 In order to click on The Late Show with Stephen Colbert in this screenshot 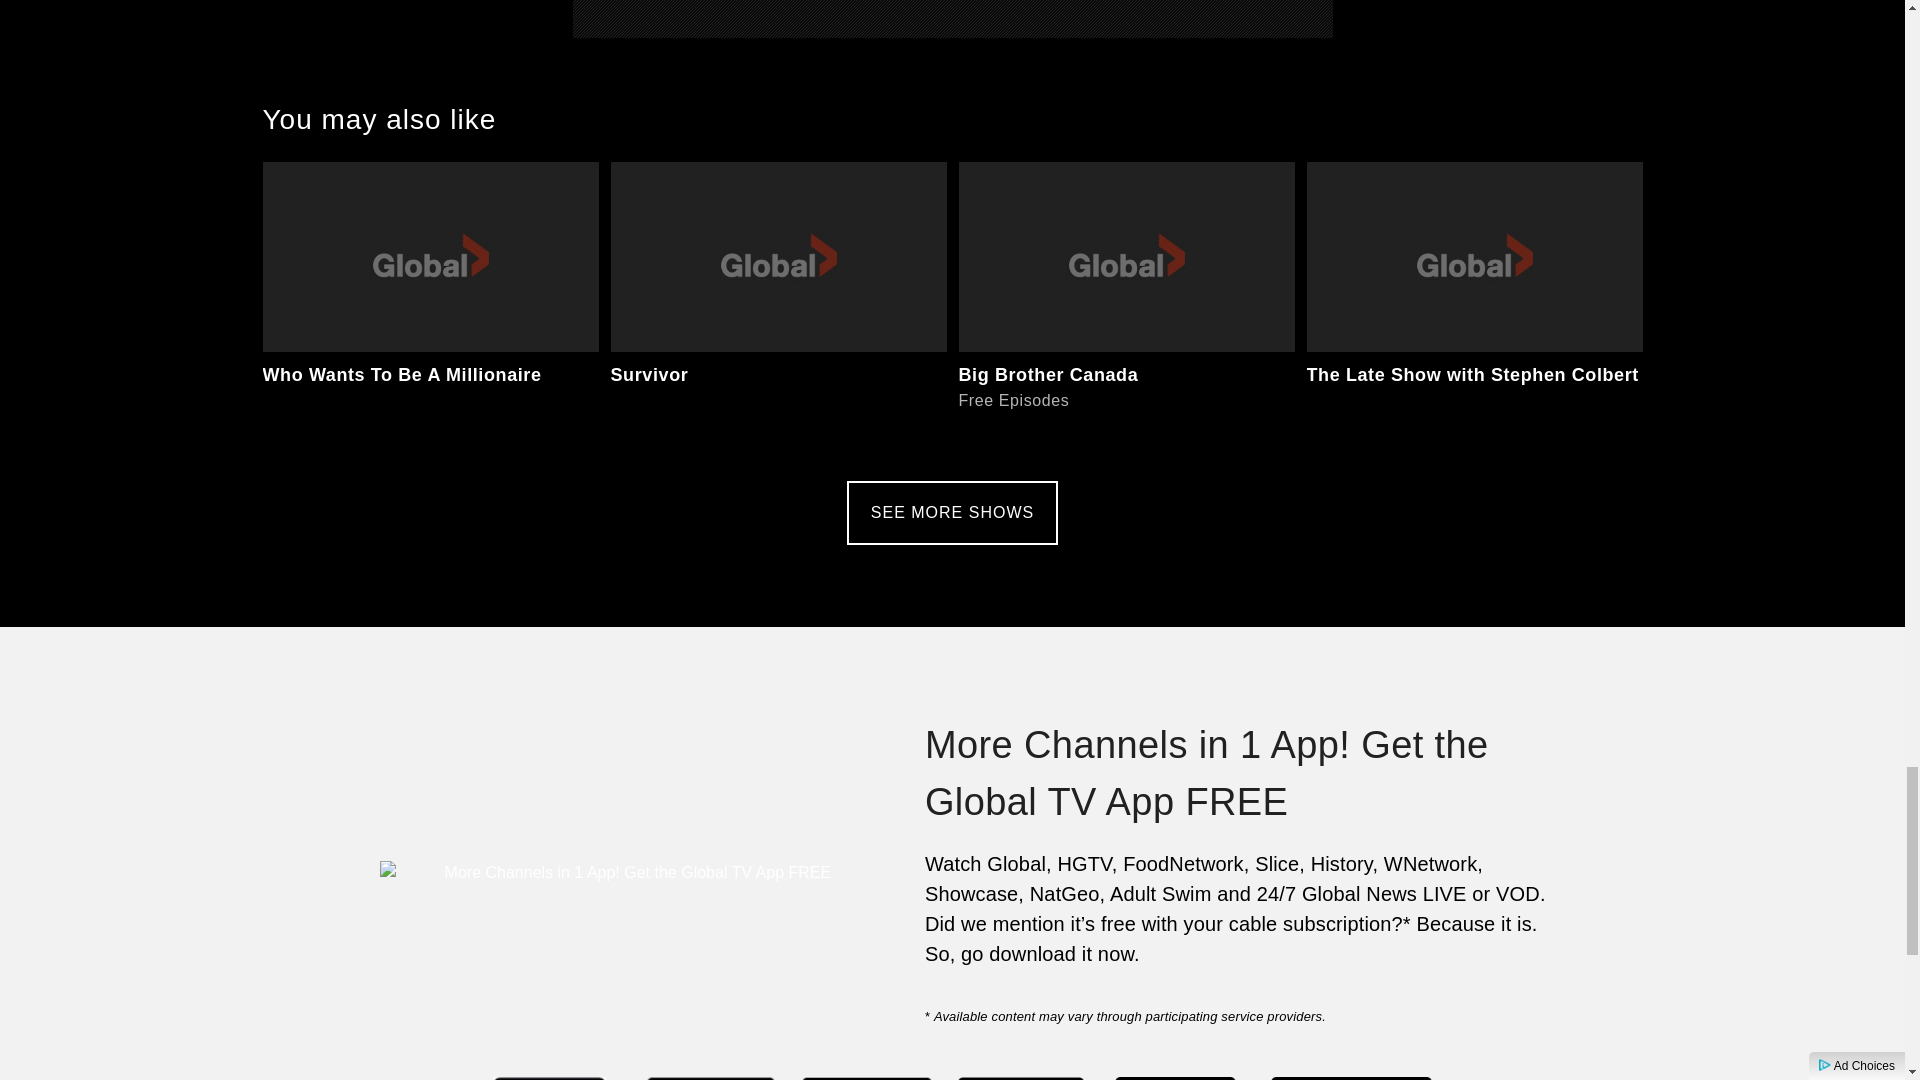, I will do `click(1473, 304)`.